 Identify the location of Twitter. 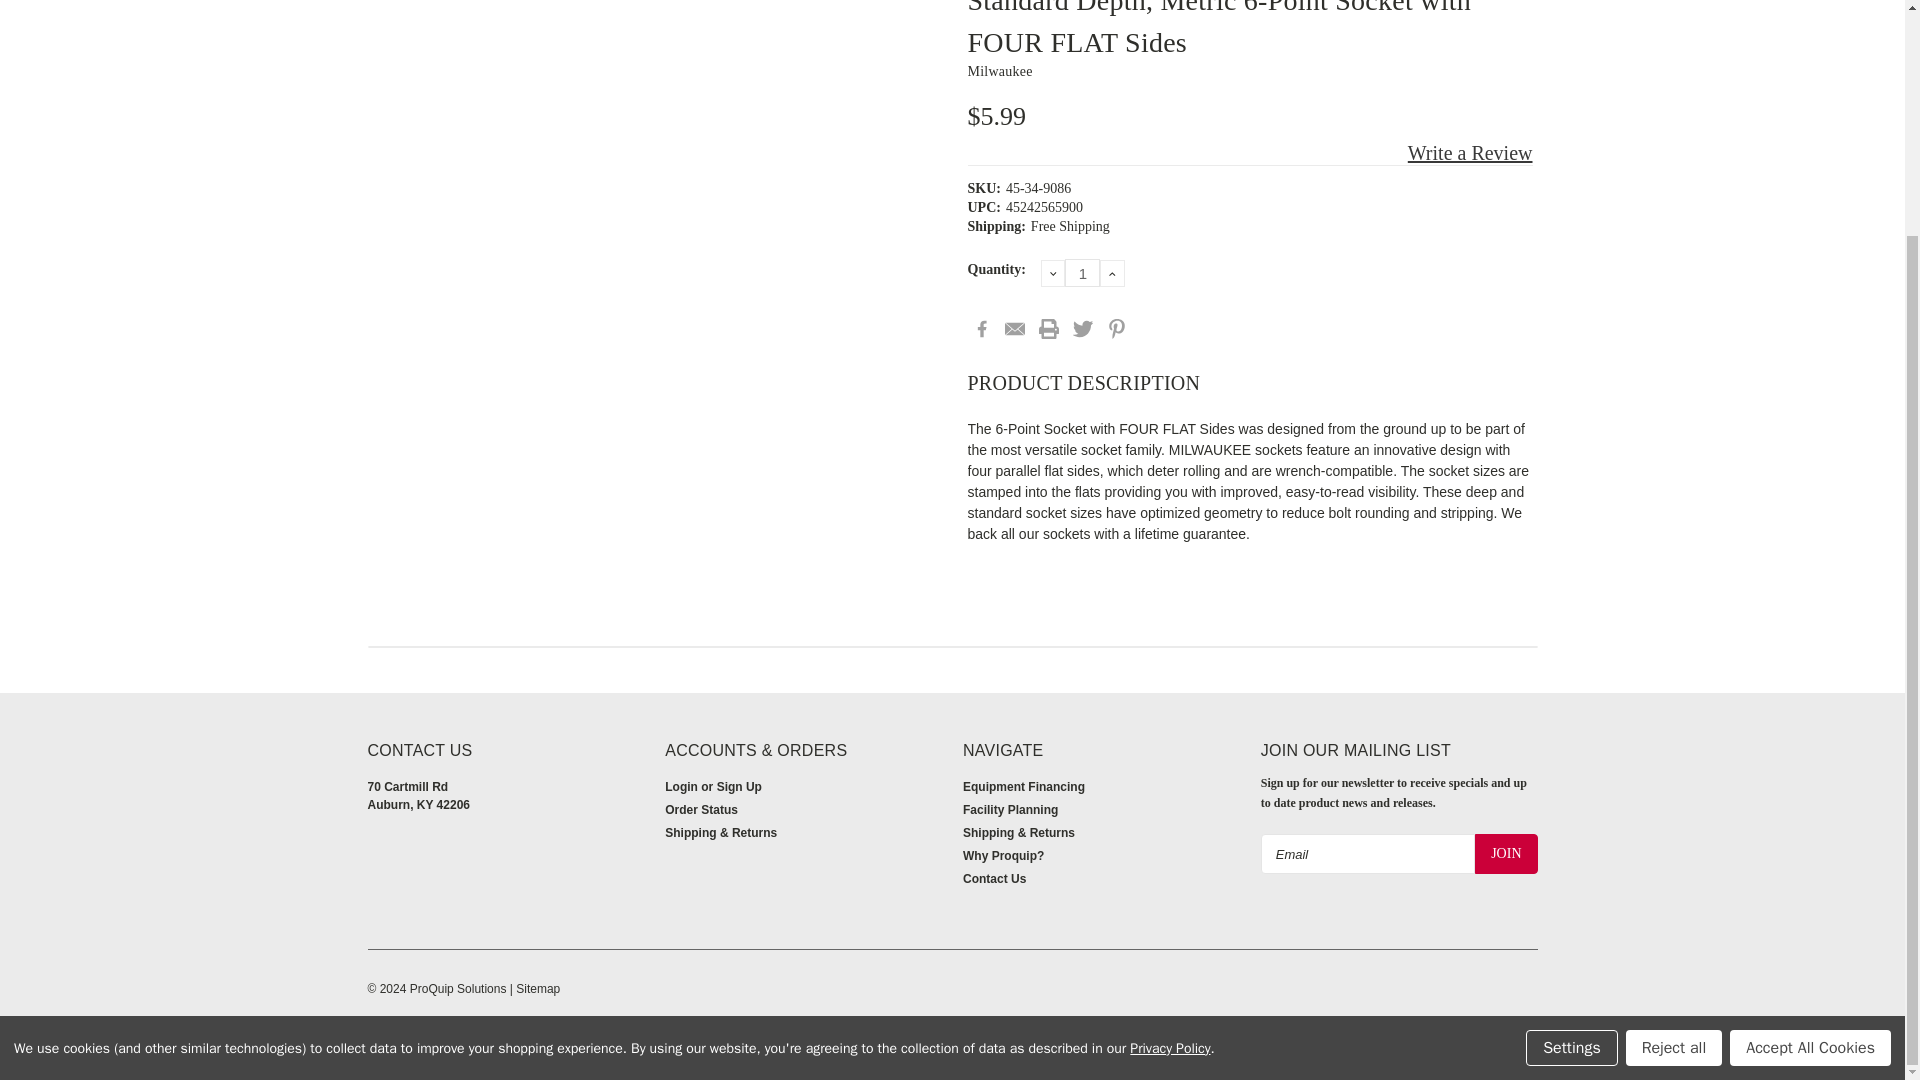
(1082, 328).